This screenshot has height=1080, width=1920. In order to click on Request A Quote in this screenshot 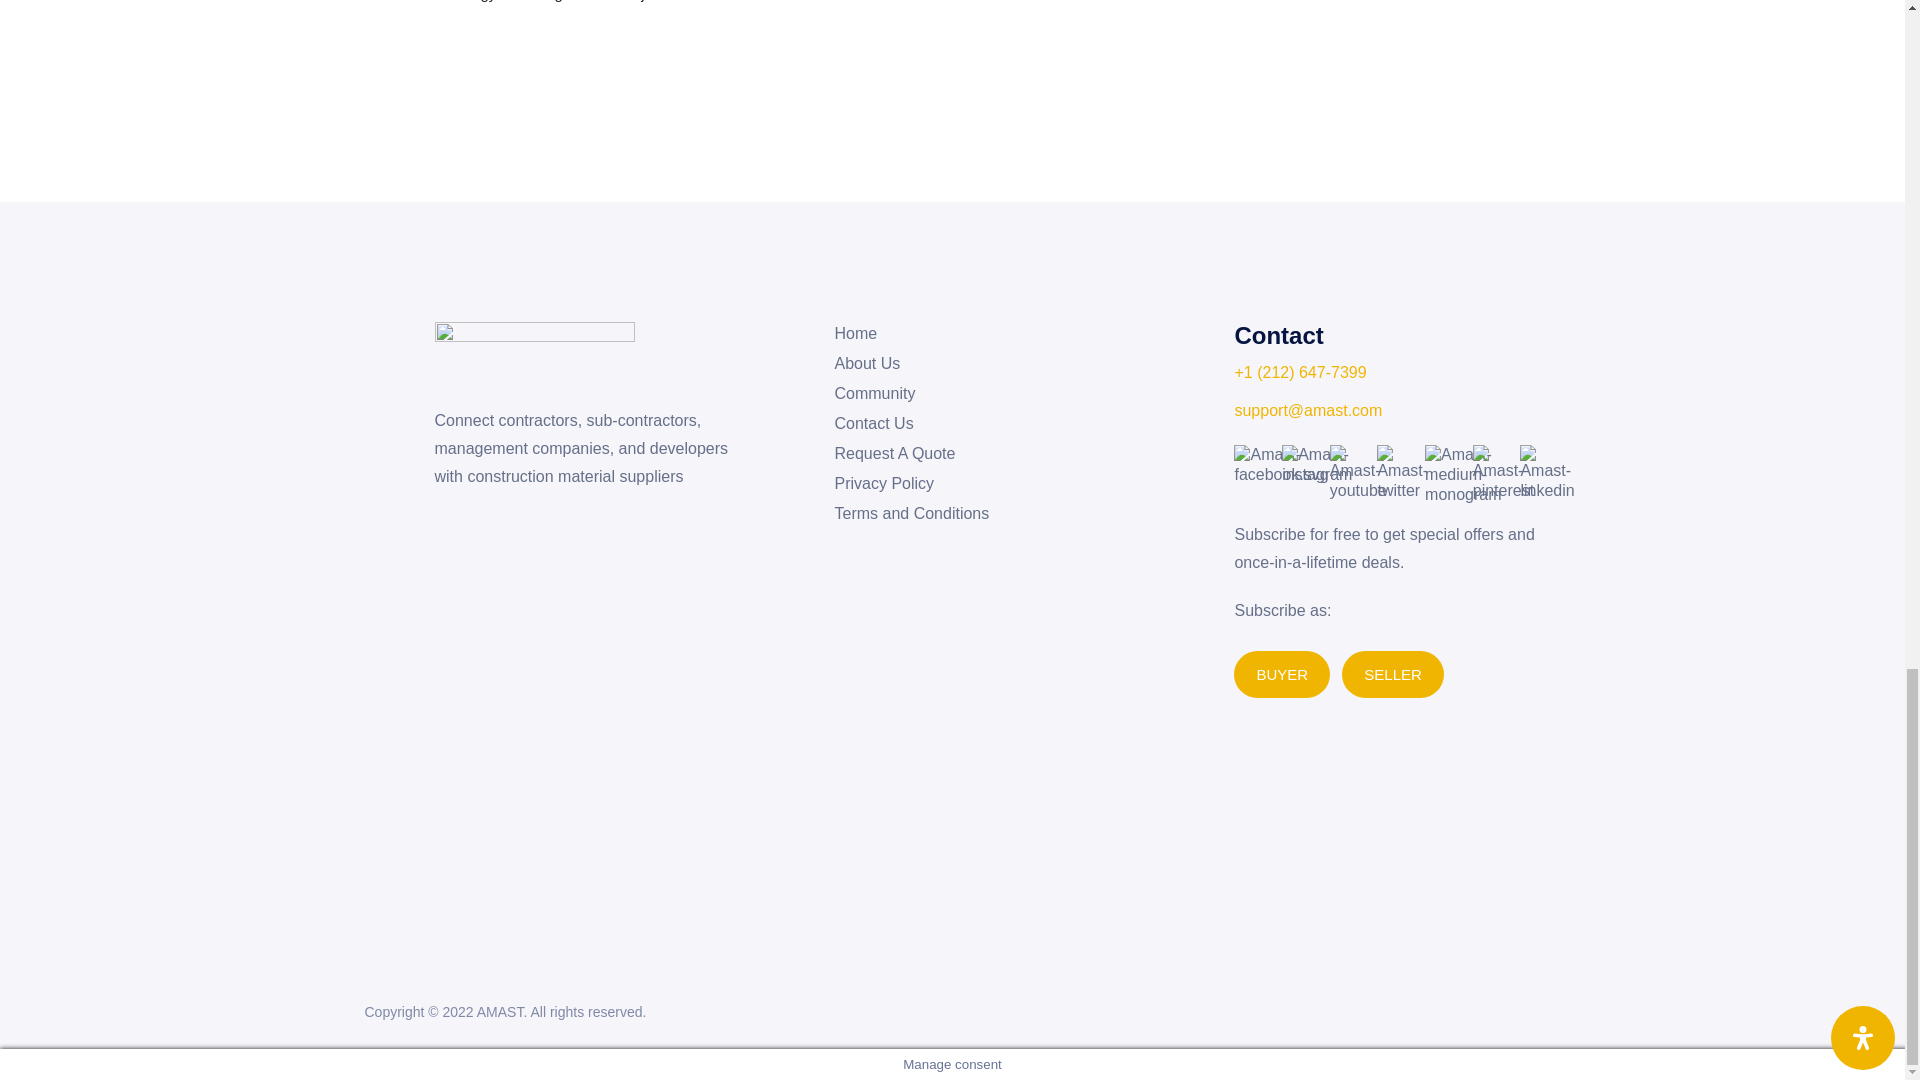, I will do `click(894, 454)`.